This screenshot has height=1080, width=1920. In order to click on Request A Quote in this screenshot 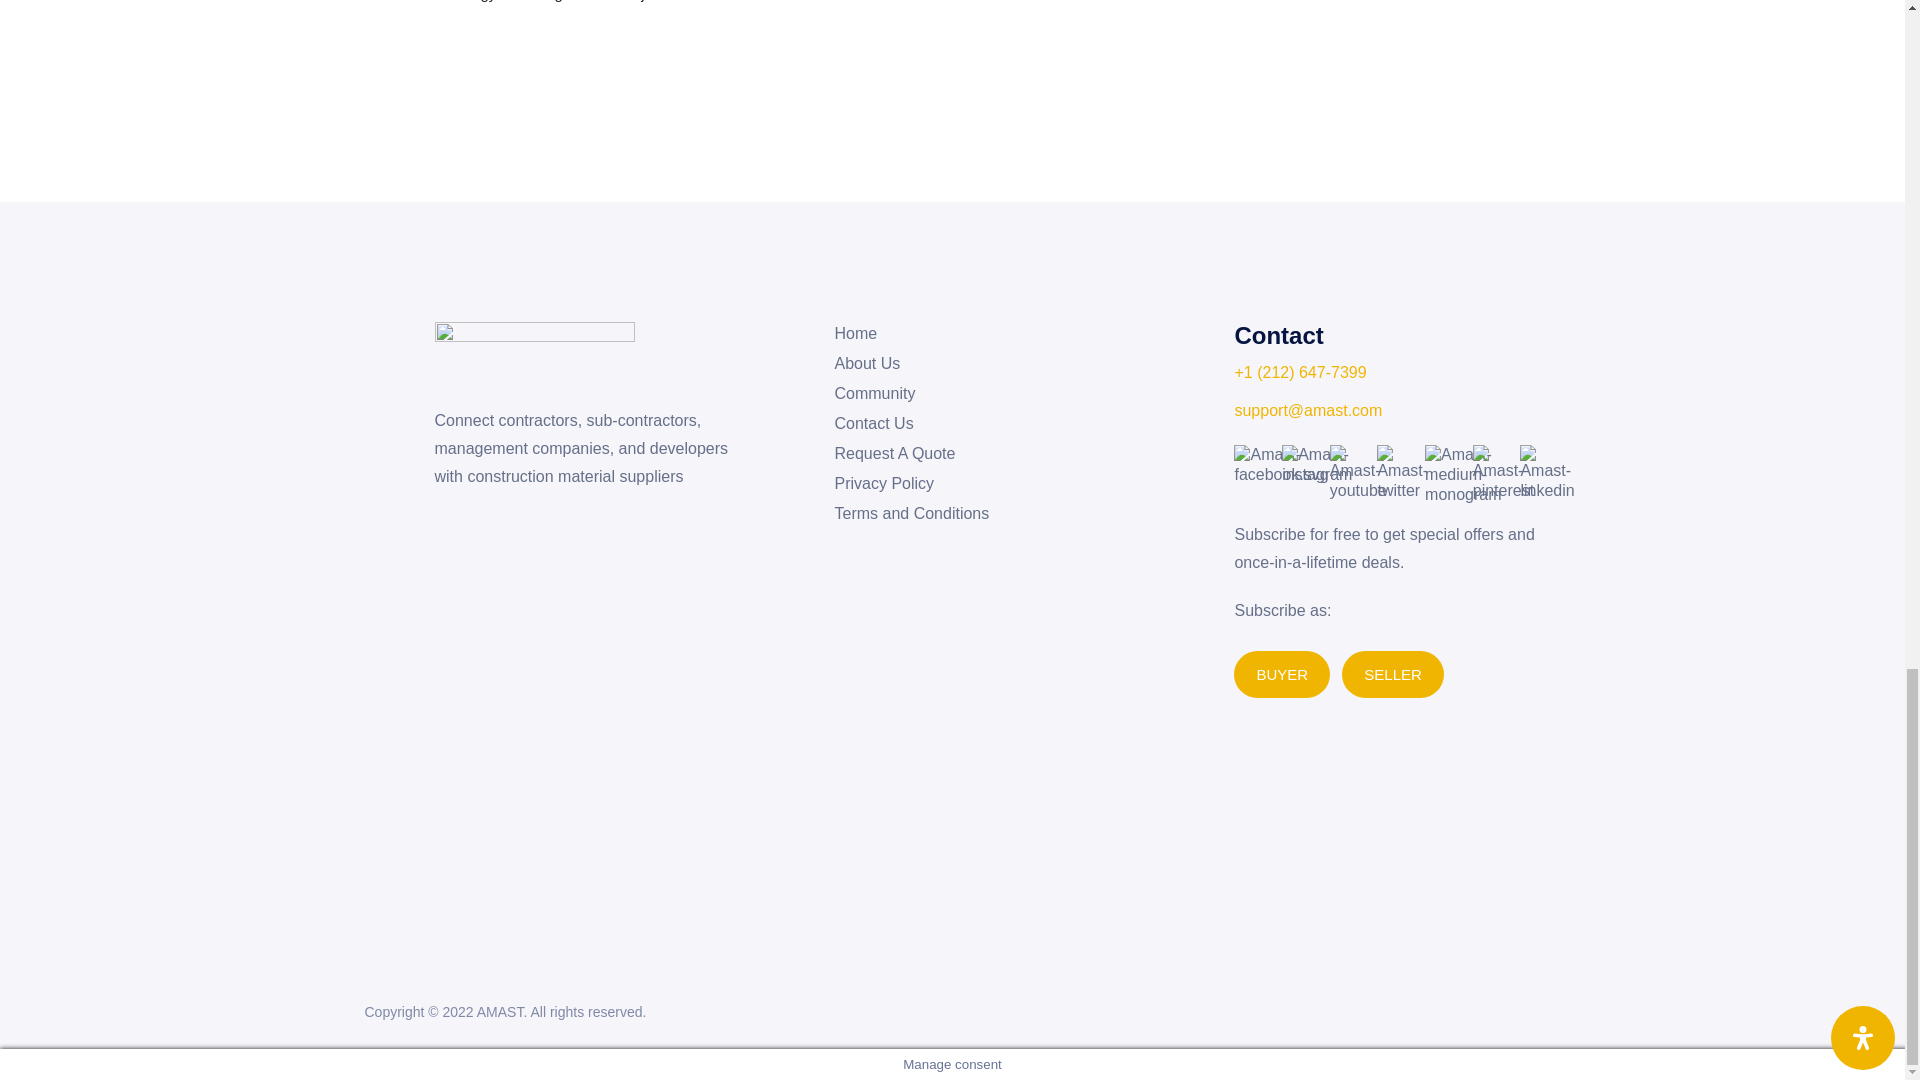, I will do `click(894, 454)`.